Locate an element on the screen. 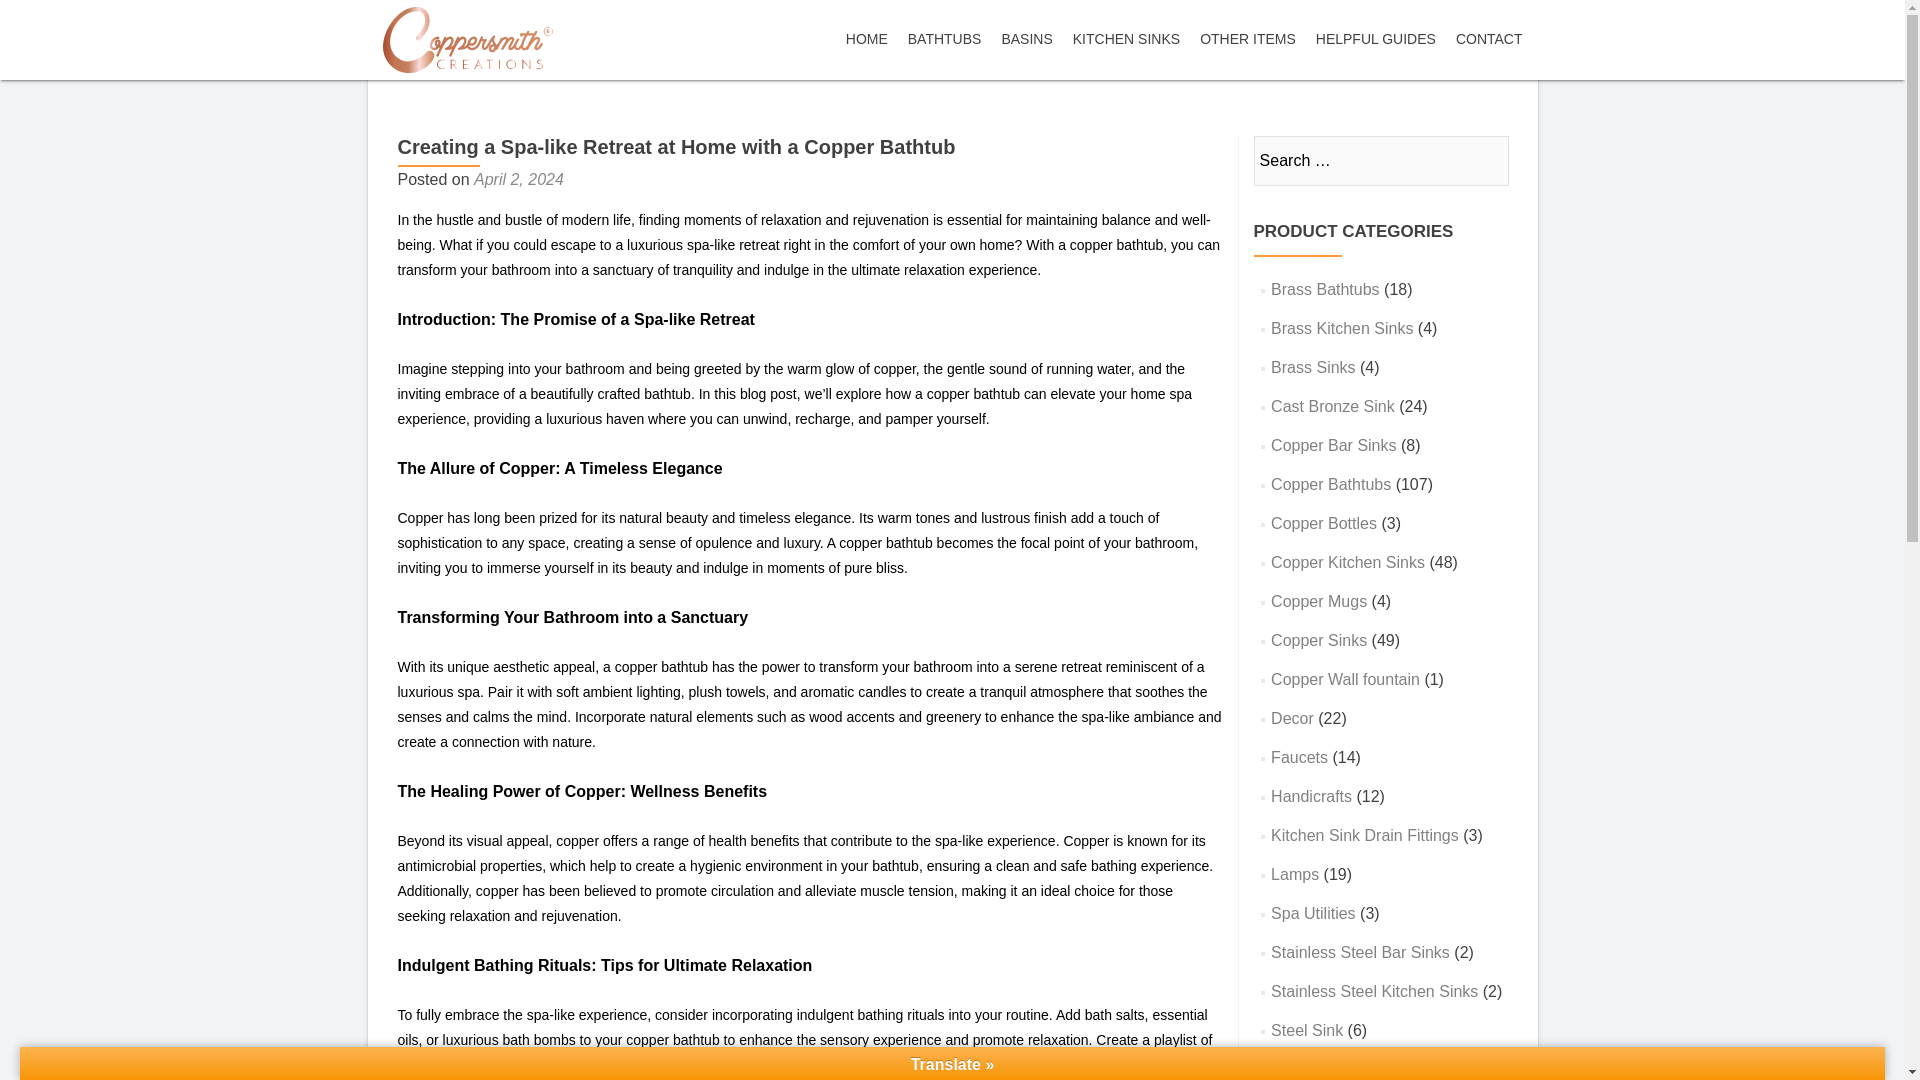 This screenshot has width=1920, height=1080. HOME is located at coordinates (866, 40).